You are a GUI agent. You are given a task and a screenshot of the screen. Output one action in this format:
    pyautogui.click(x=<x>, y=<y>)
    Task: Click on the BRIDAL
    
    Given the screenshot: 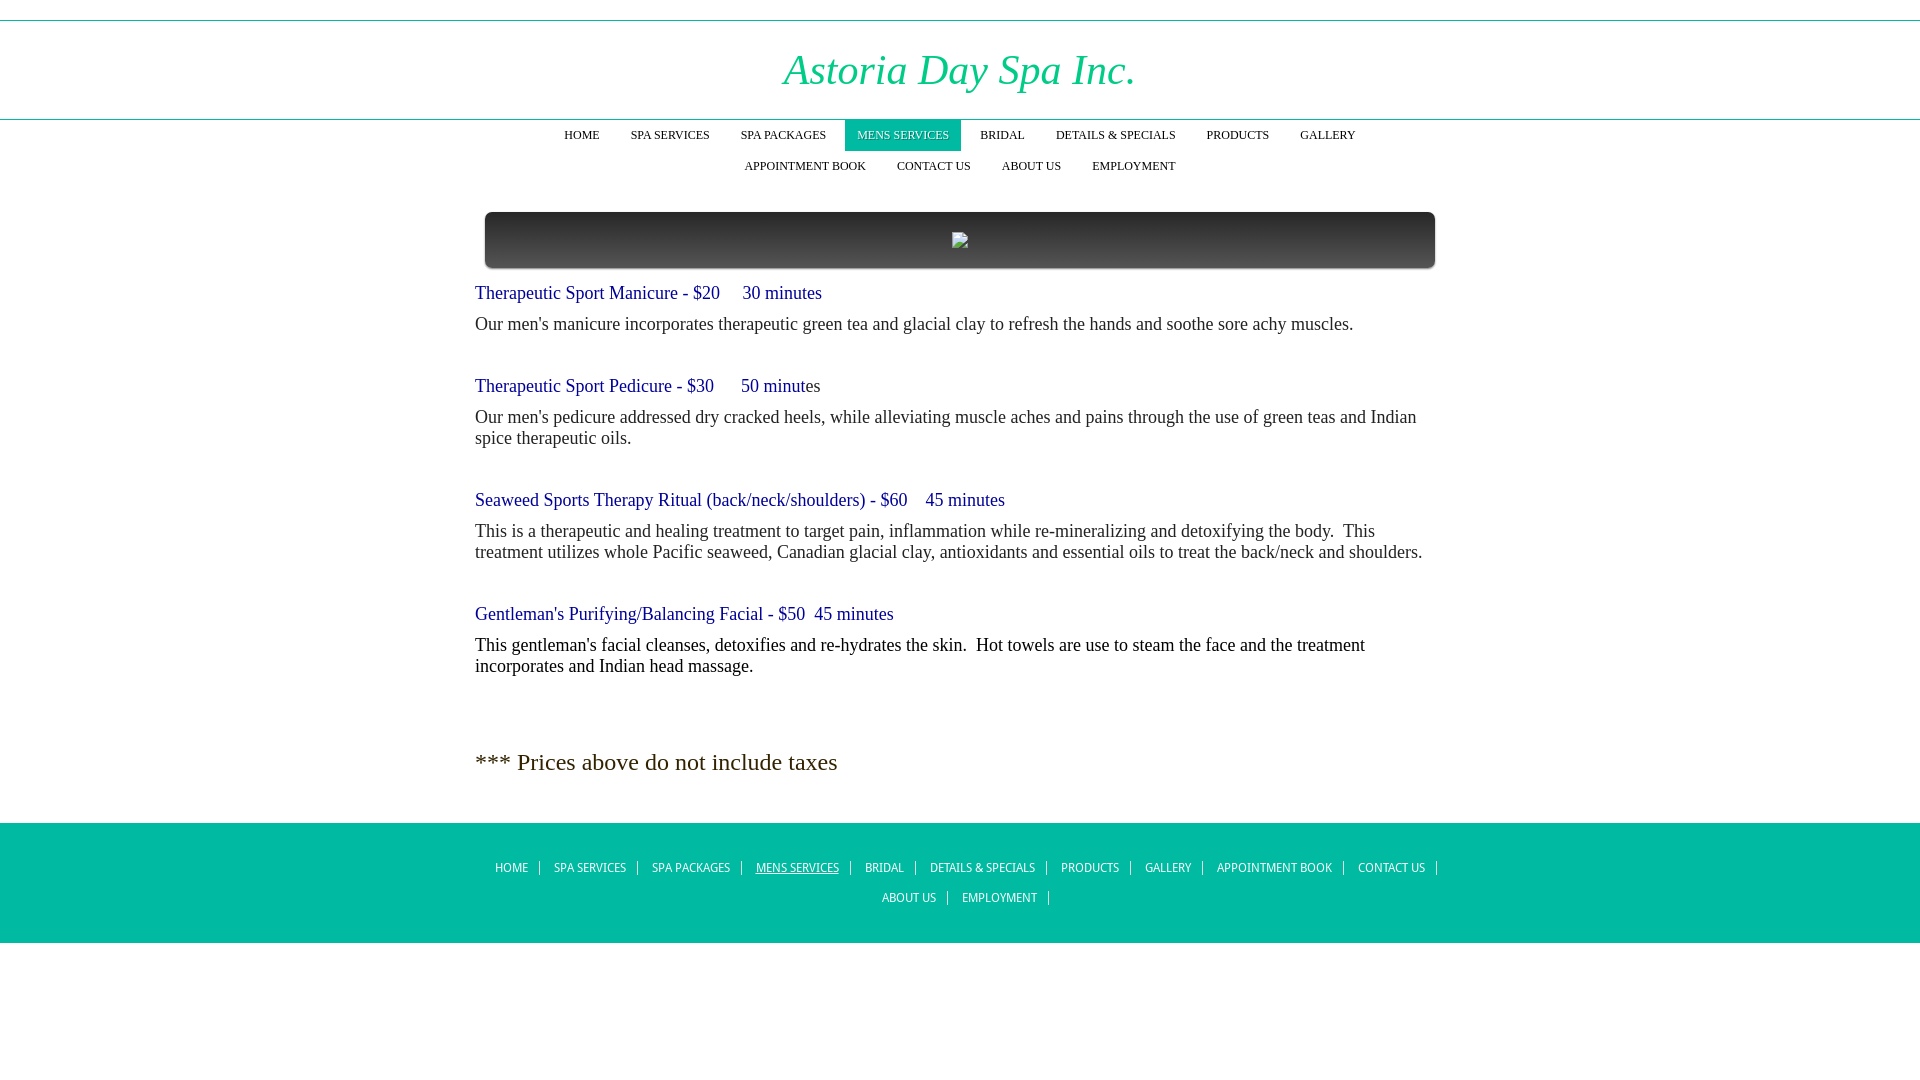 What is the action you would take?
    pyautogui.click(x=884, y=868)
    